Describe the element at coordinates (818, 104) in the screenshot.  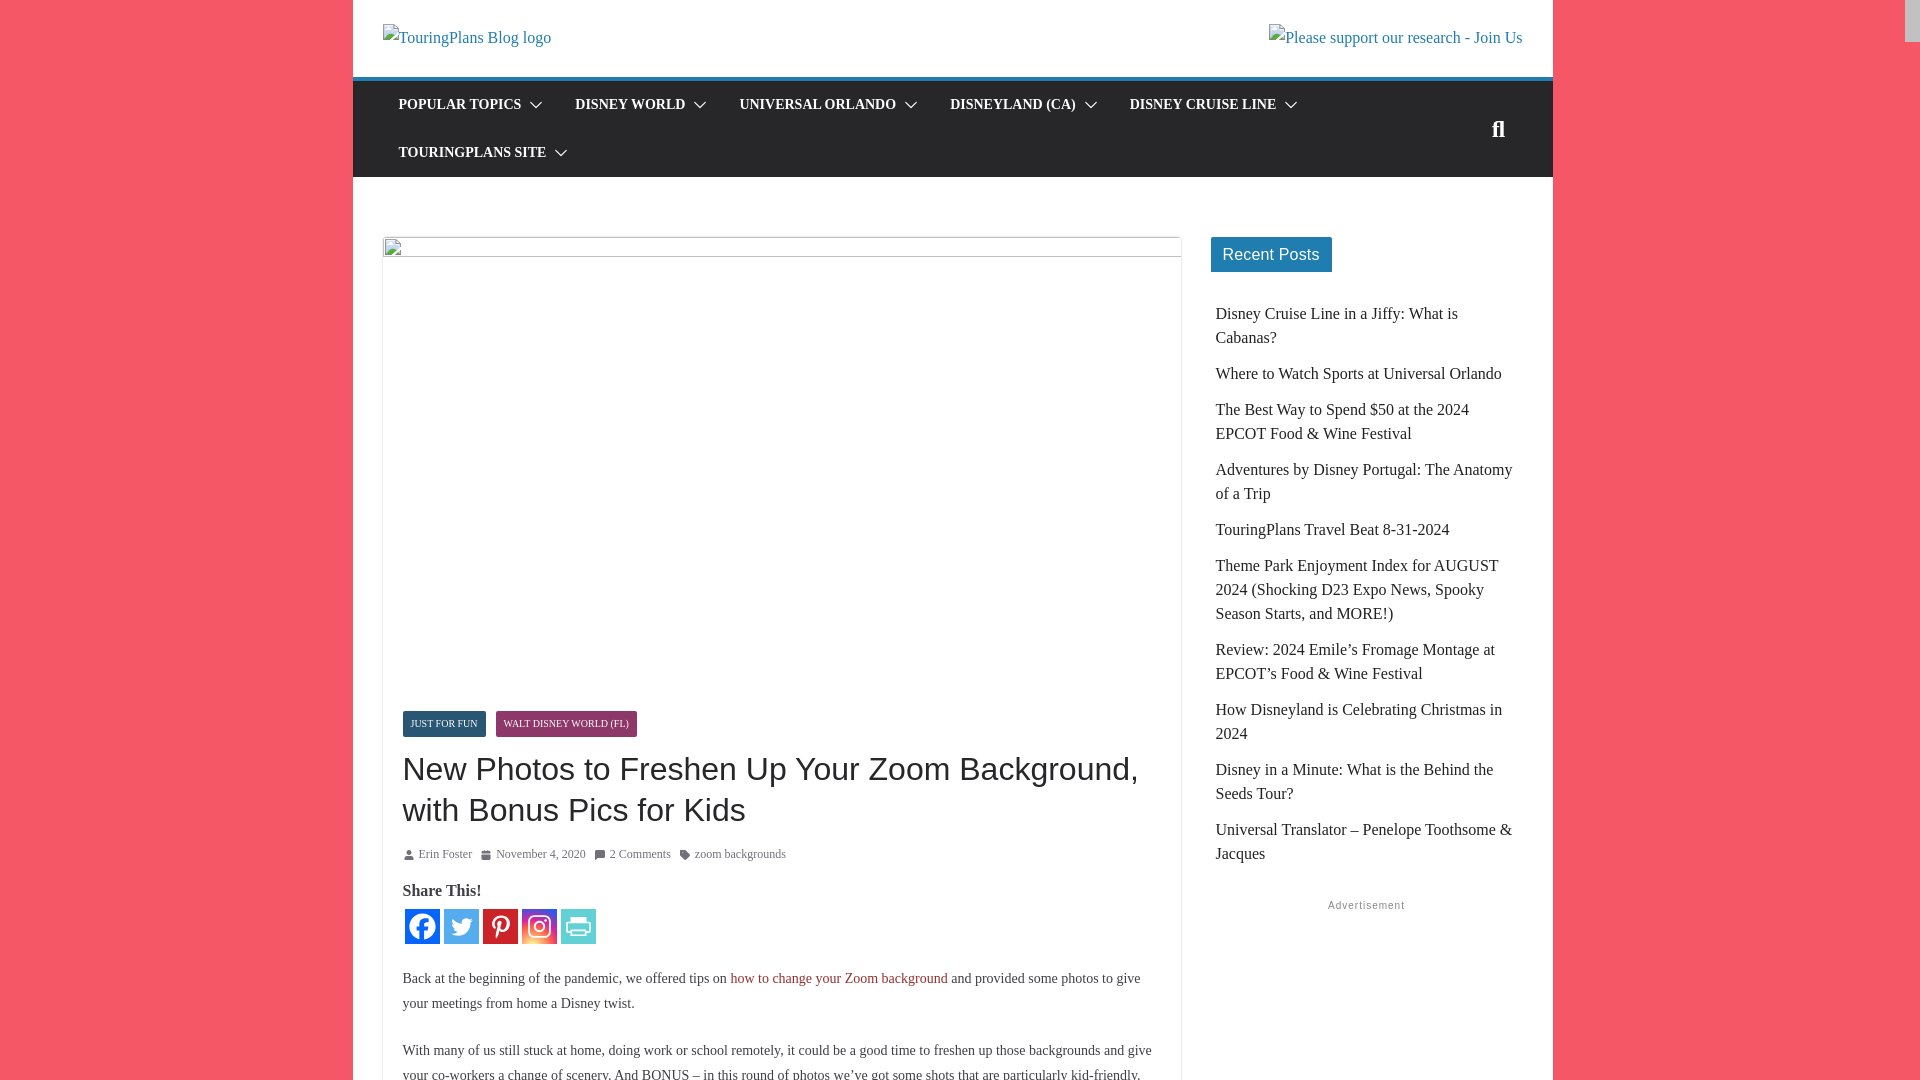
I see `UNIVERSAL ORLANDO` at that location.